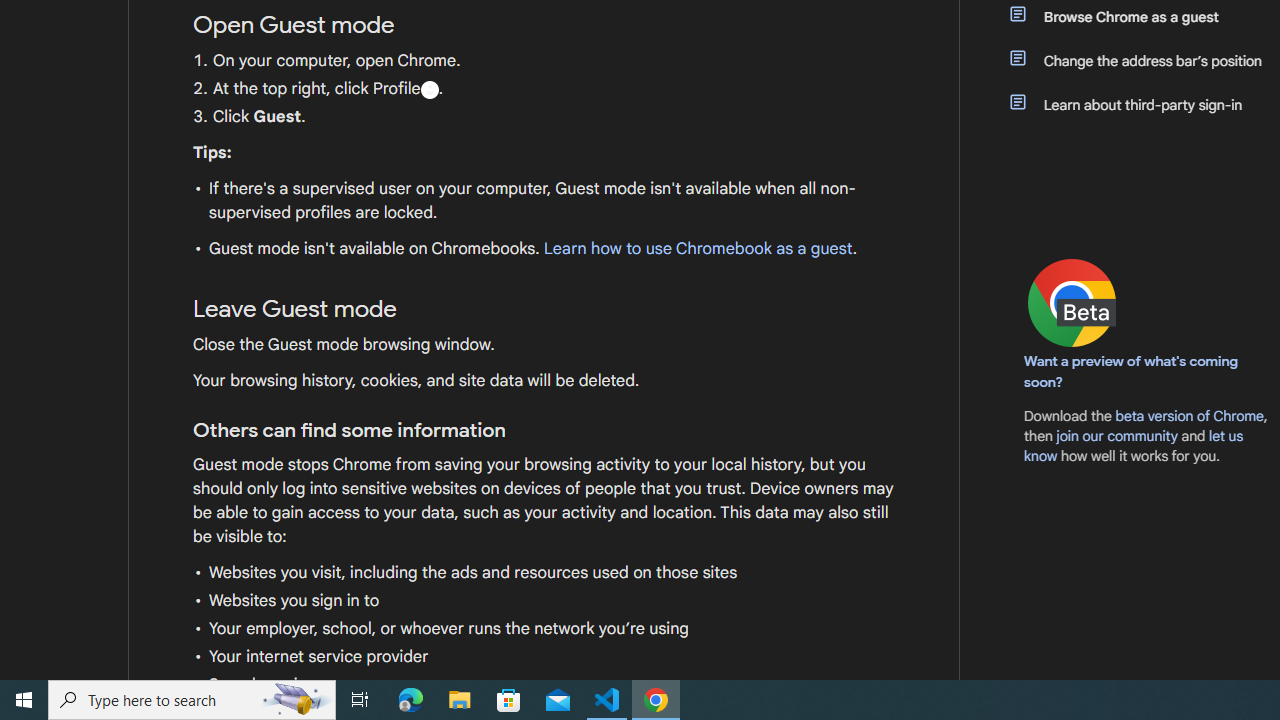 Image resolution: width=1280 pixels, height=720 pixels. What do you see at coordinates (1189, 415) in the screenshot?
I see `beta version of Chrome` at bounding box center [1189, 415].